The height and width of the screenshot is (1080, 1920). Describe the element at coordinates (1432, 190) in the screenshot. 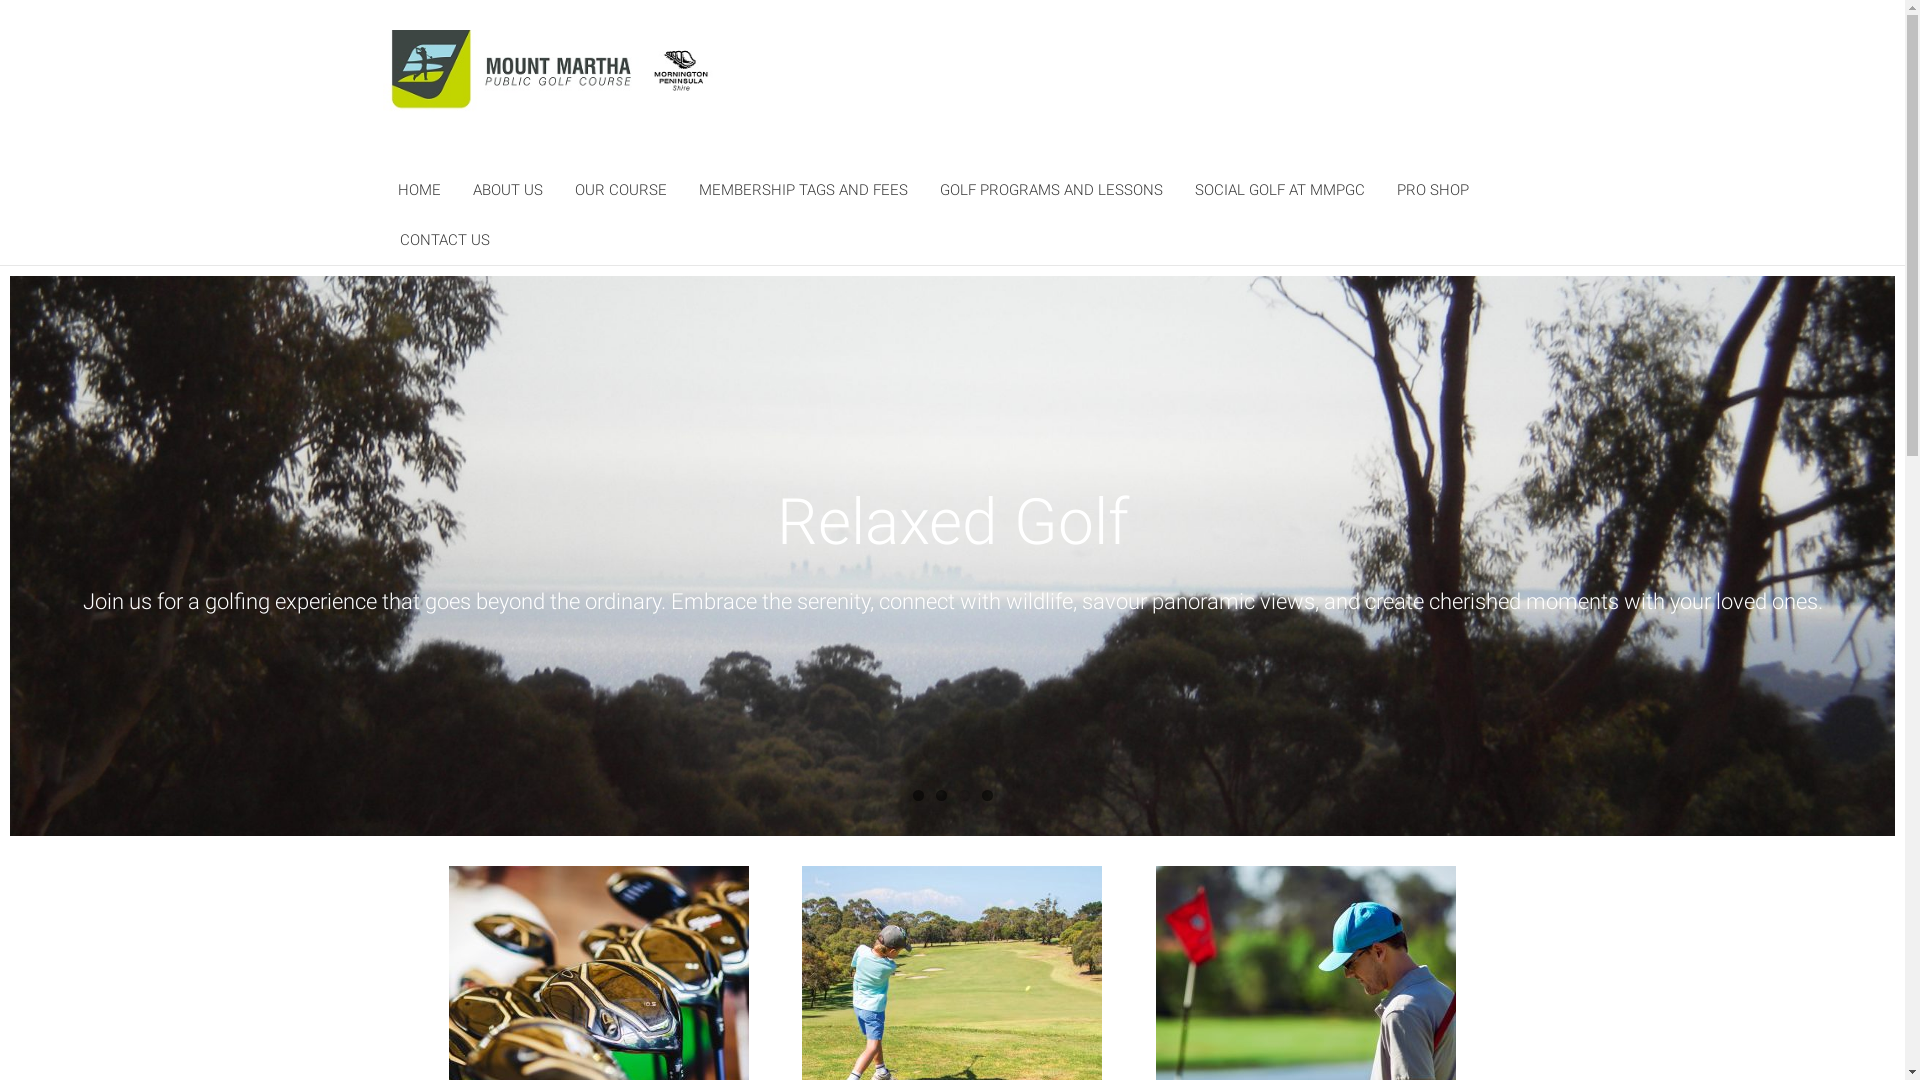

I see `PRO SHOP` at that location.